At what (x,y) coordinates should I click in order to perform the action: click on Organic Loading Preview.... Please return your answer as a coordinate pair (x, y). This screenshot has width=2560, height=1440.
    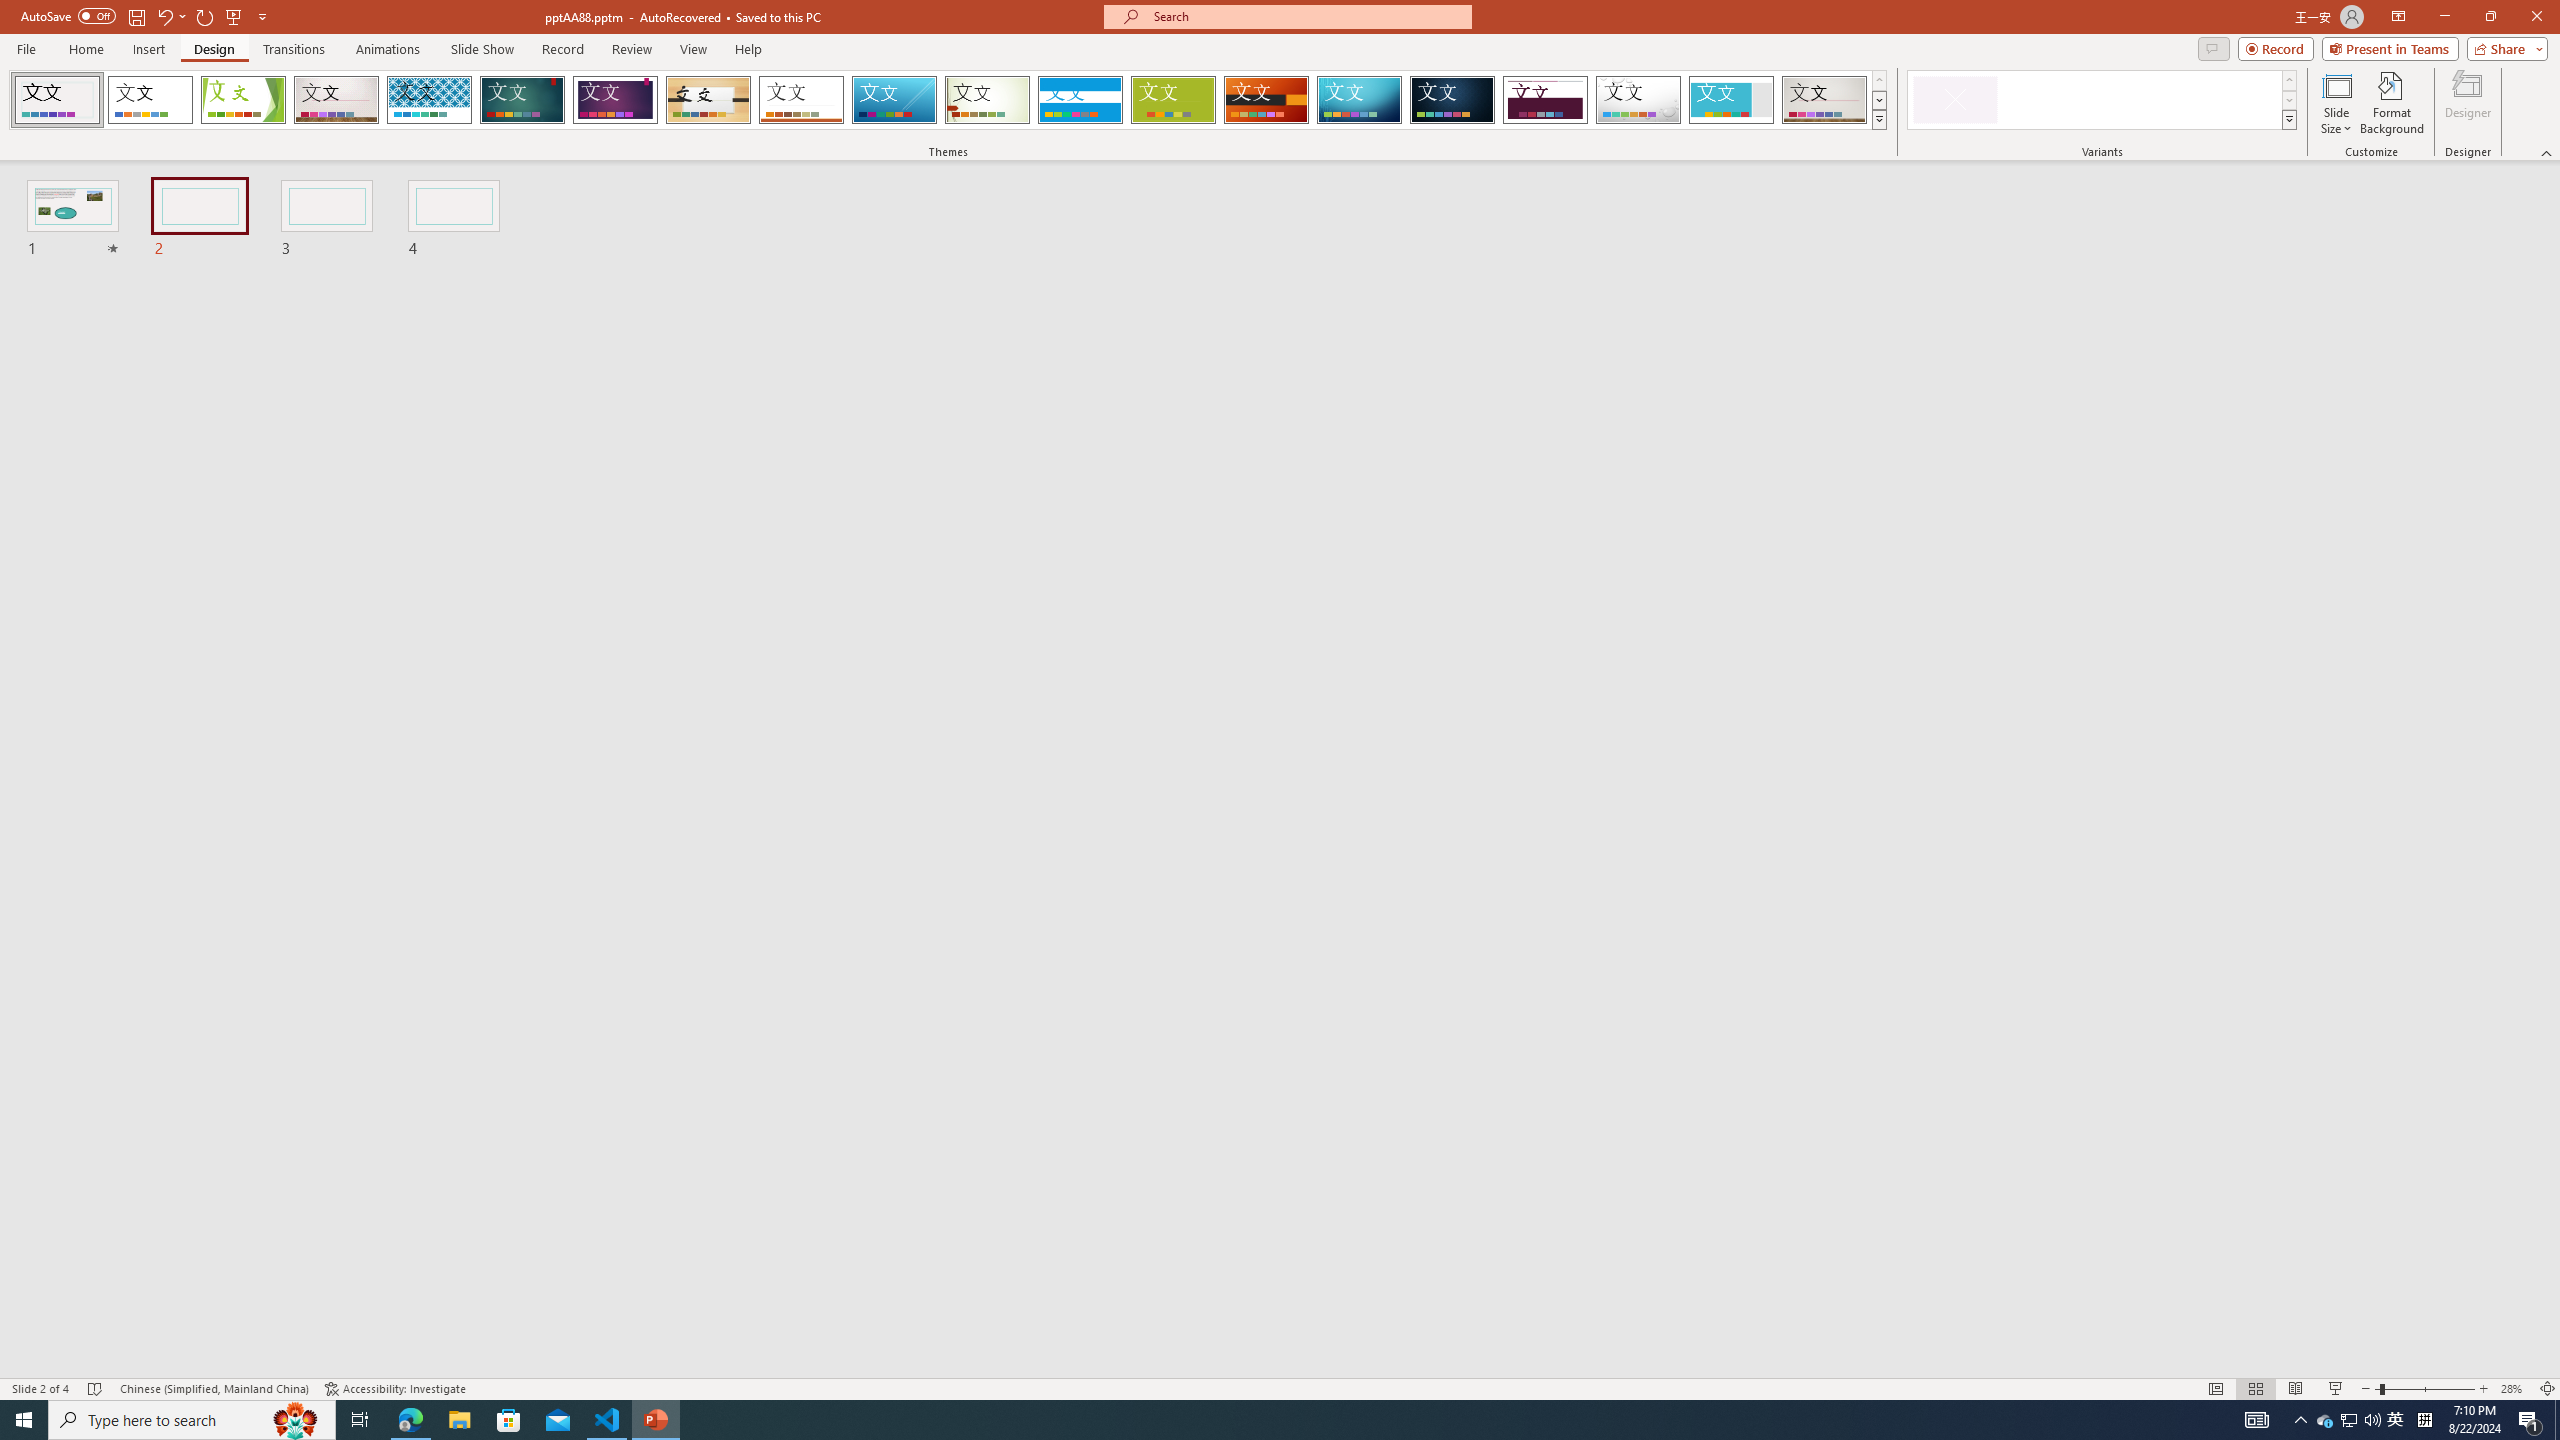
    Looking at the image, I should click on (709, 100).